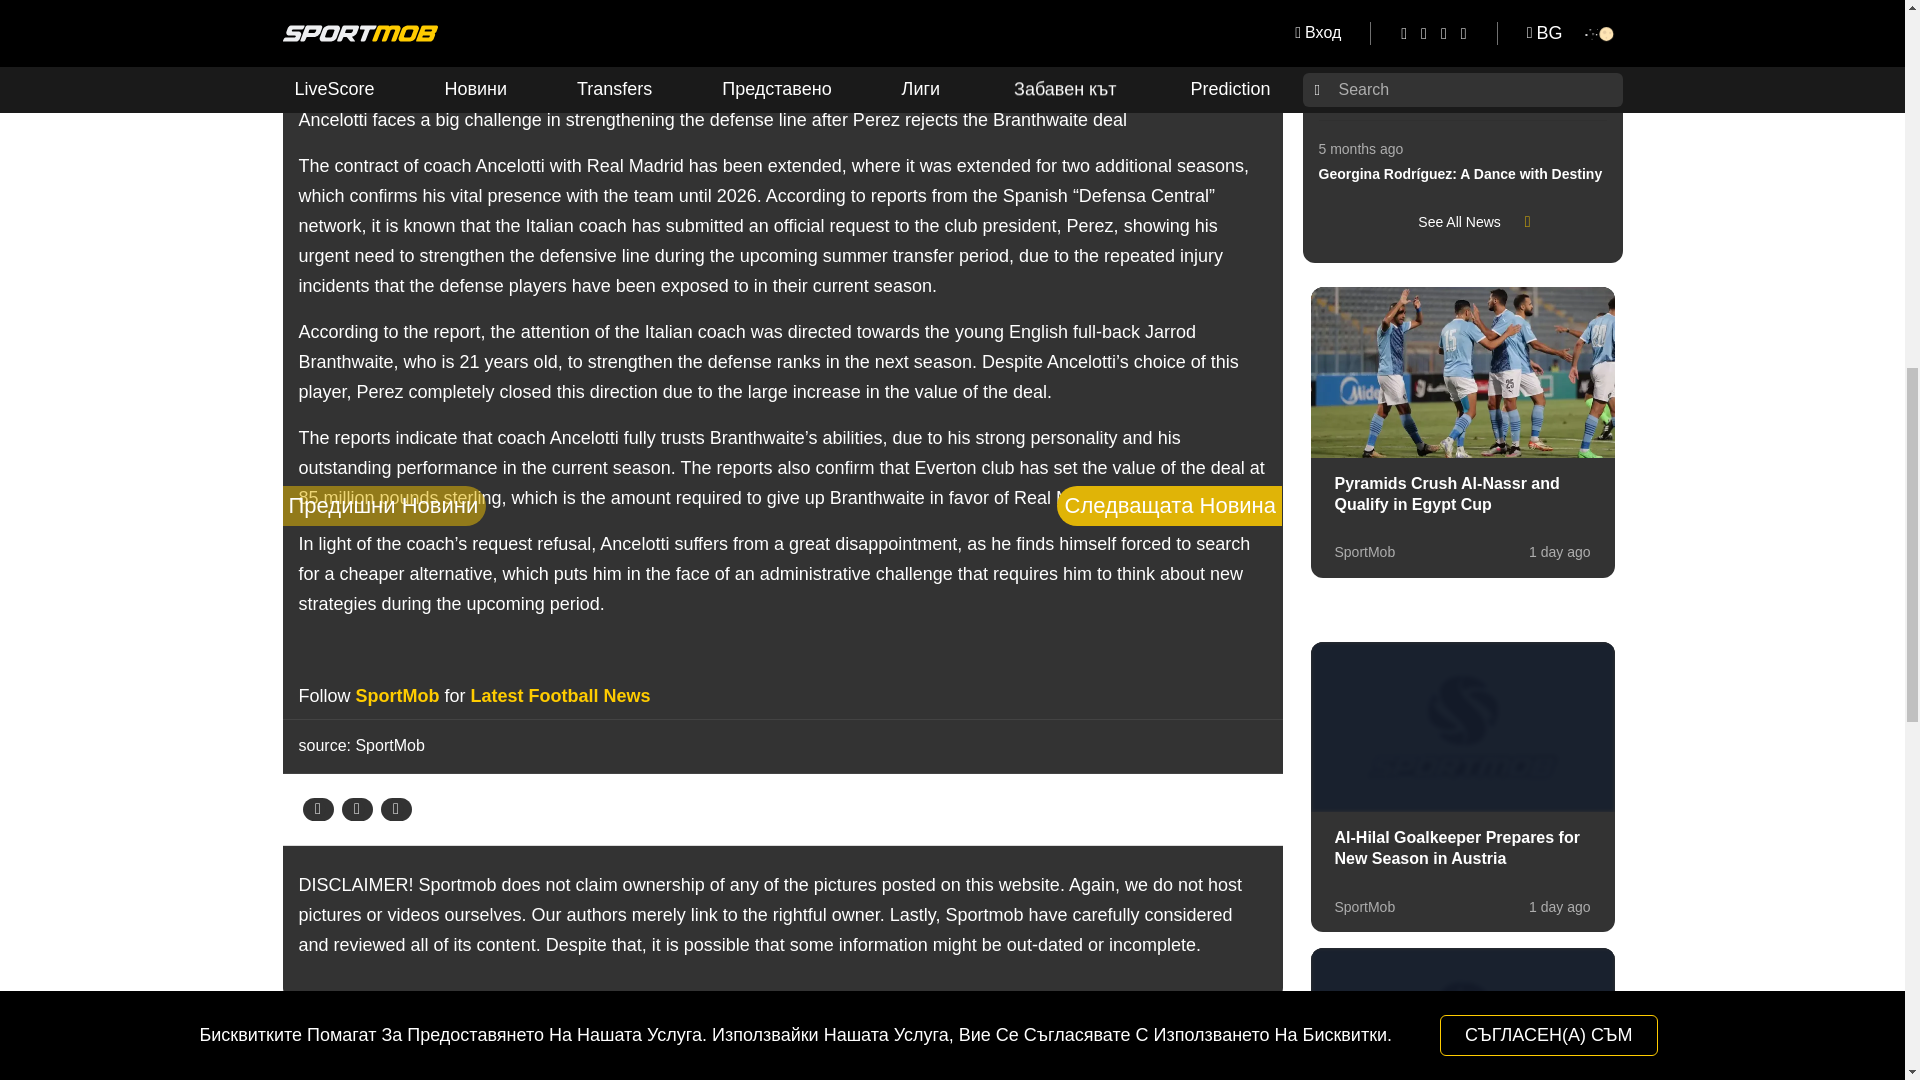 The image size is (1920, 1080). Describe the element at coordinates (397, 696) in the screenshot. I see `SportMob` at that location.